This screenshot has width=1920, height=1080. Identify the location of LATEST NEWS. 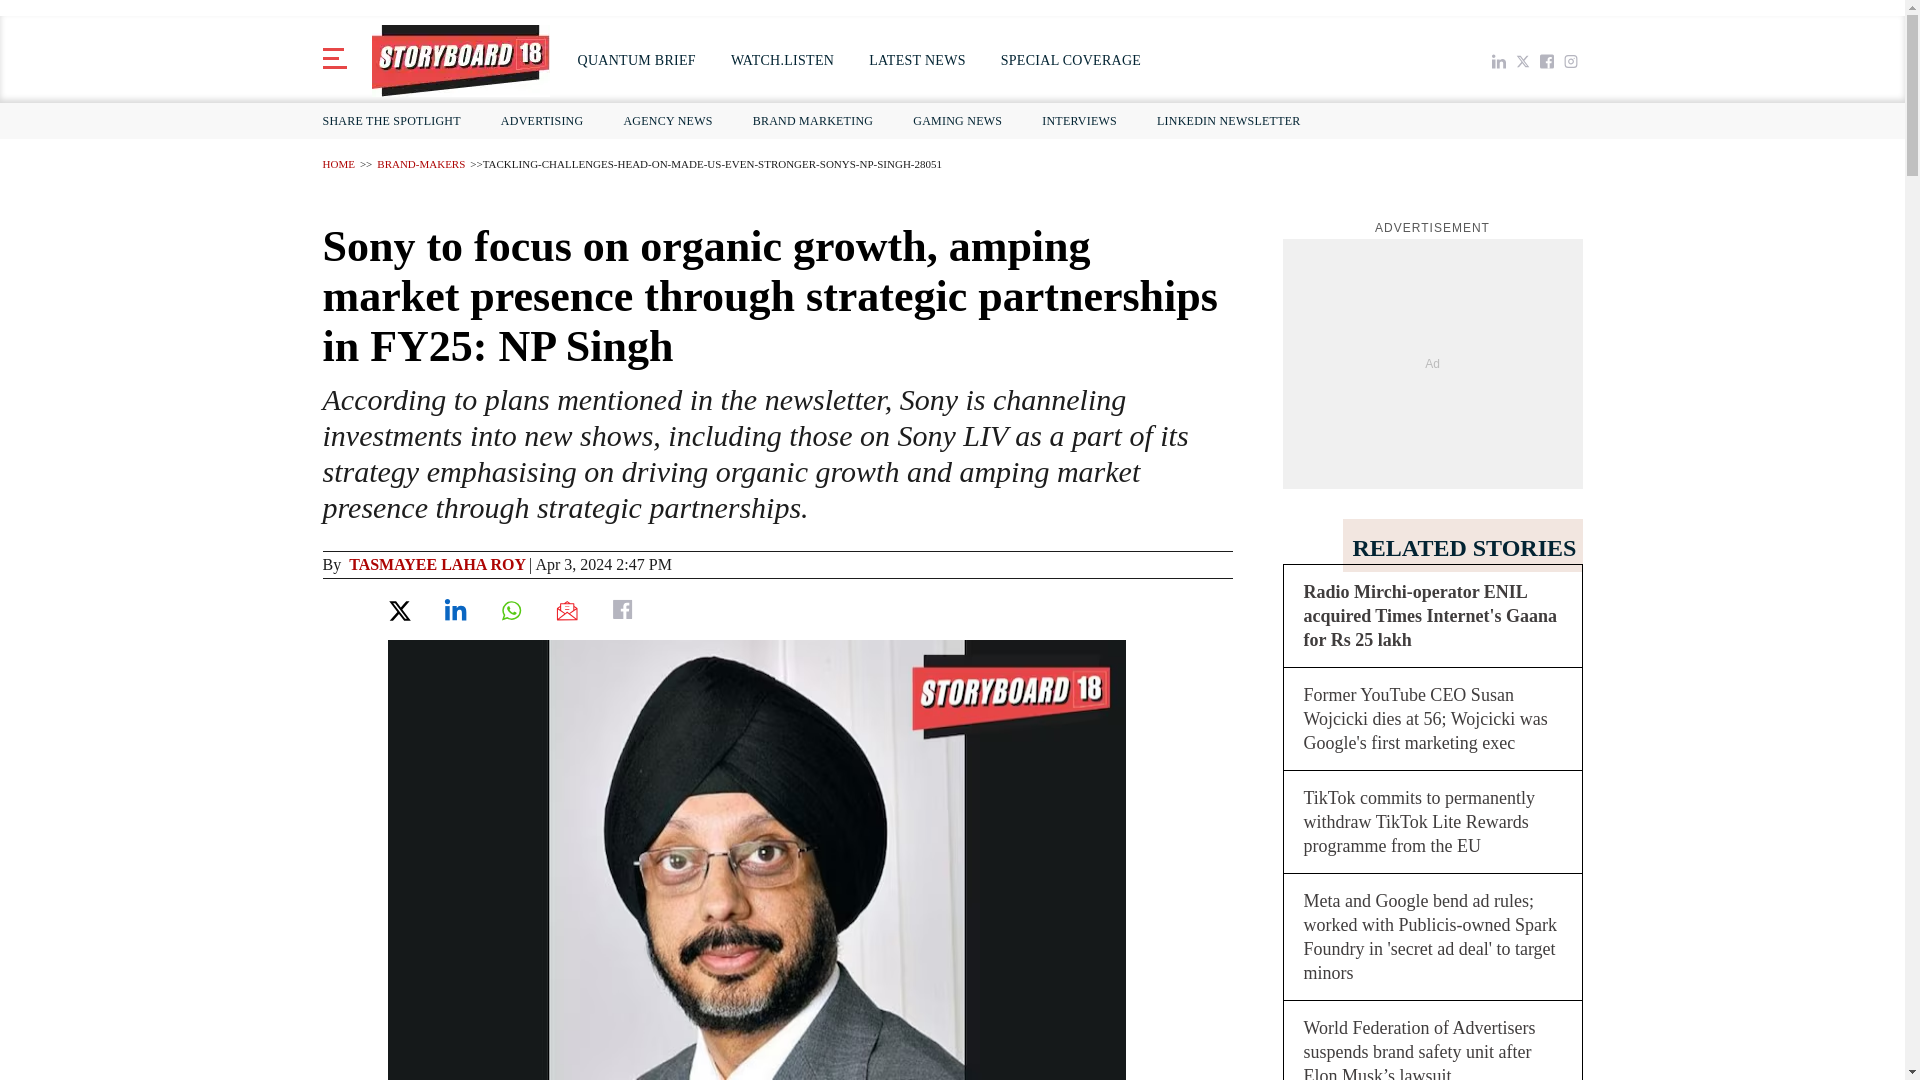
(916, 60).